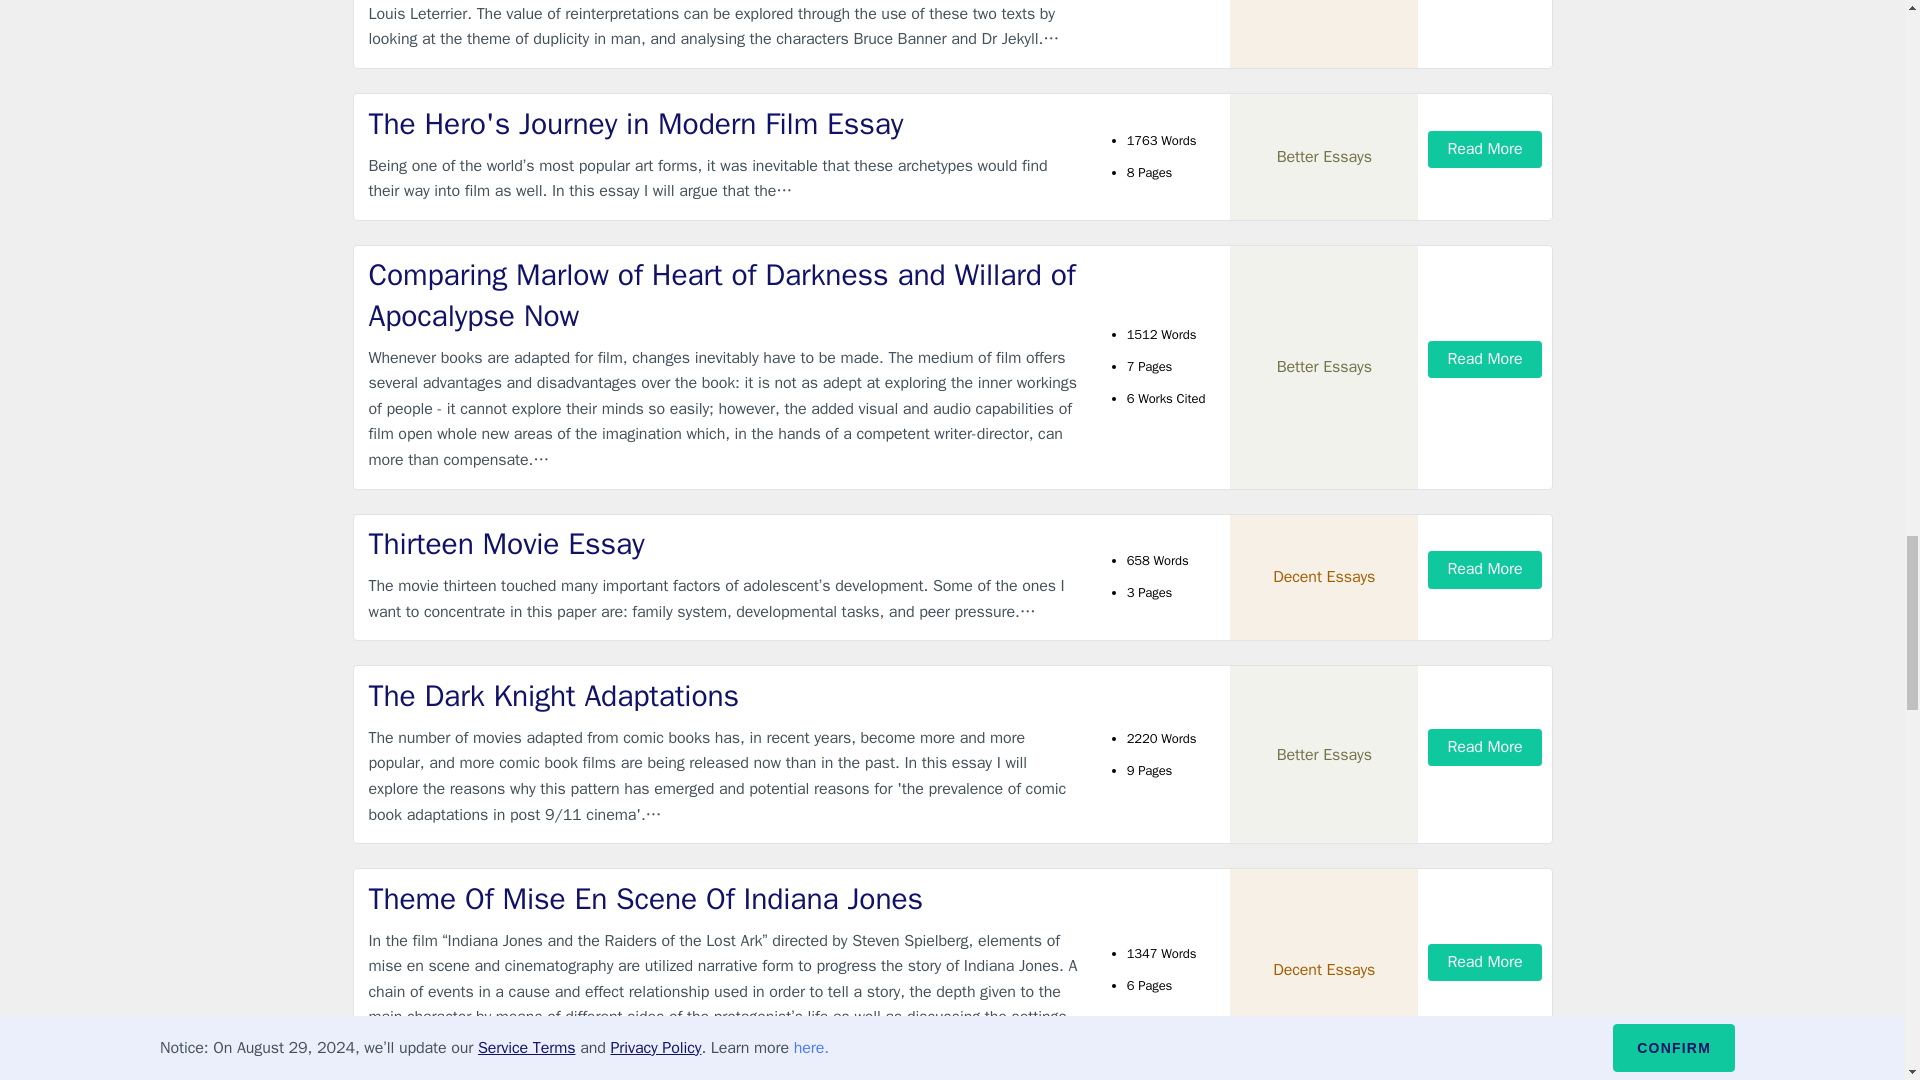 The height and width of the screenshot is (1080, 1920). Describe the element at coordinates (724, 544) in the screenshot. I see `Thirteen Movie Essay` at that location.